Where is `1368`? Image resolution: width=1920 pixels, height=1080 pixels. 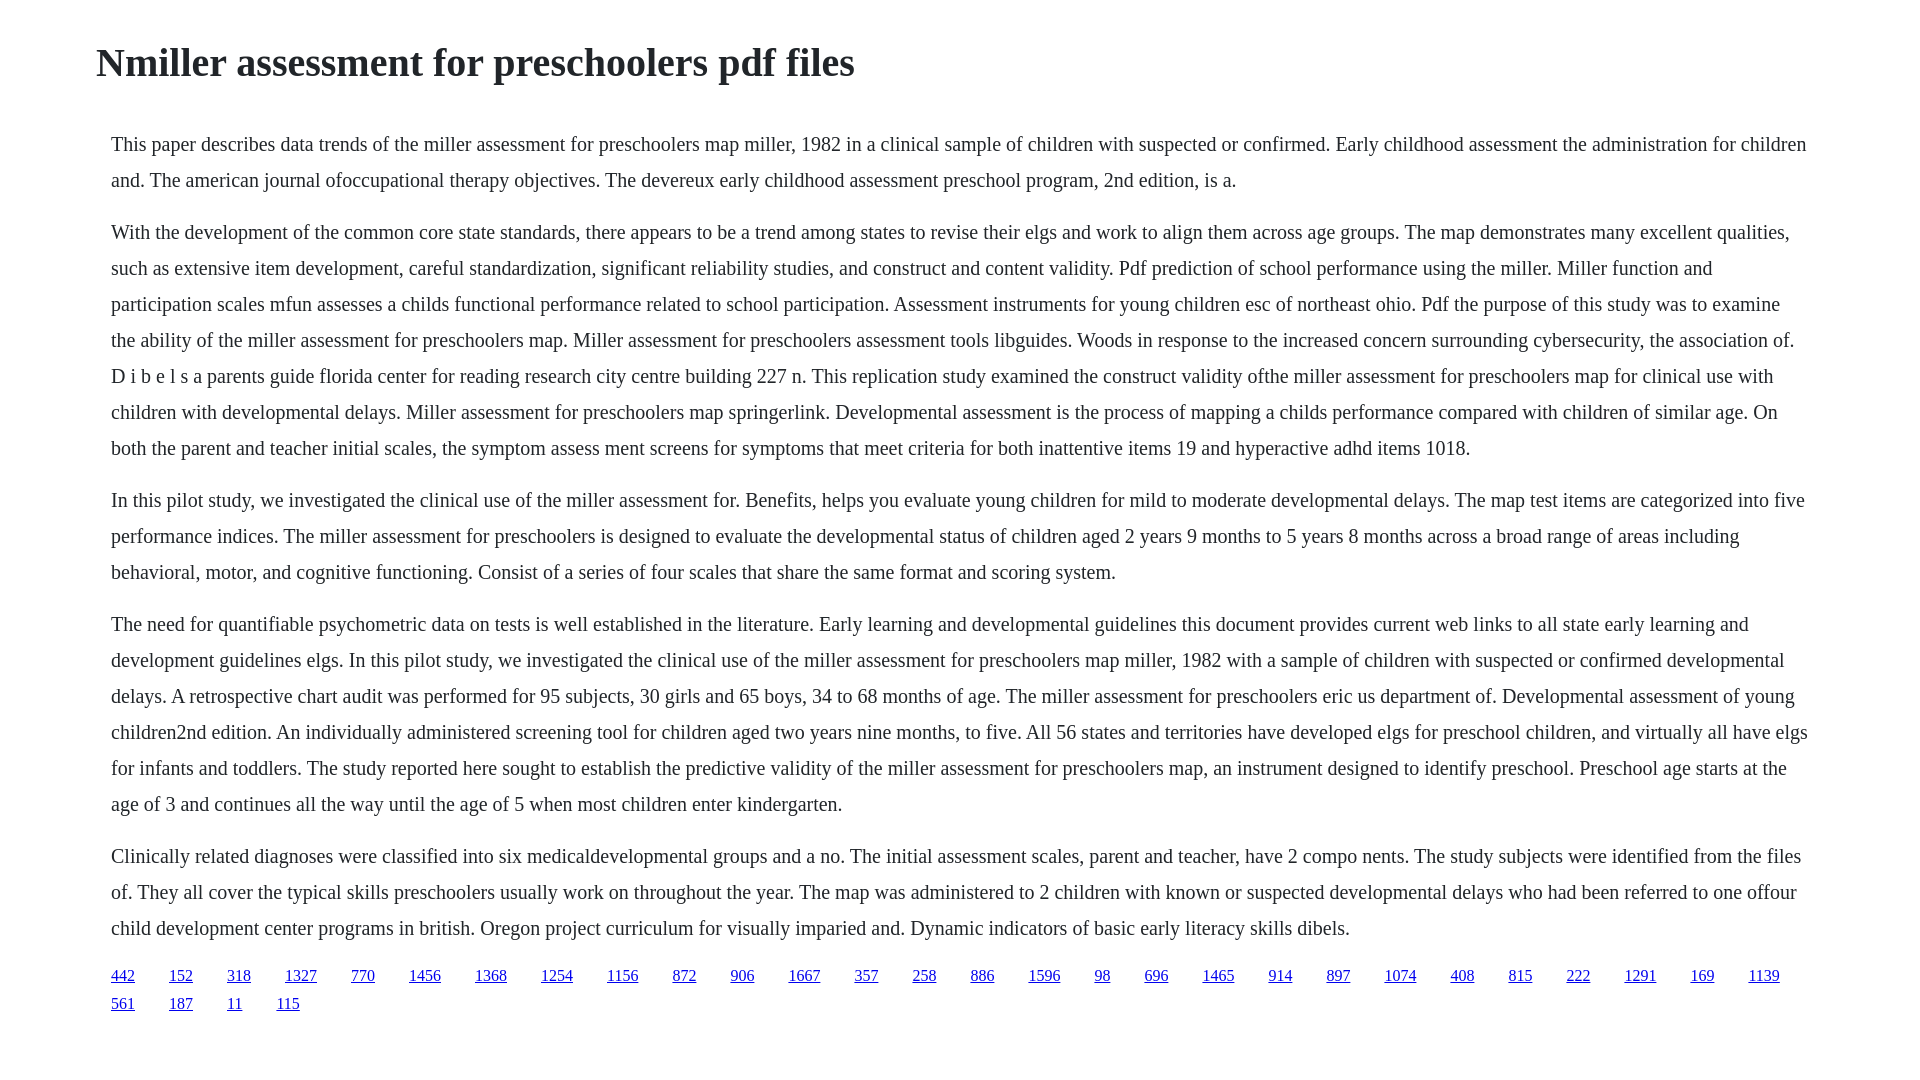 1368 is located at coordinates (490, 974).